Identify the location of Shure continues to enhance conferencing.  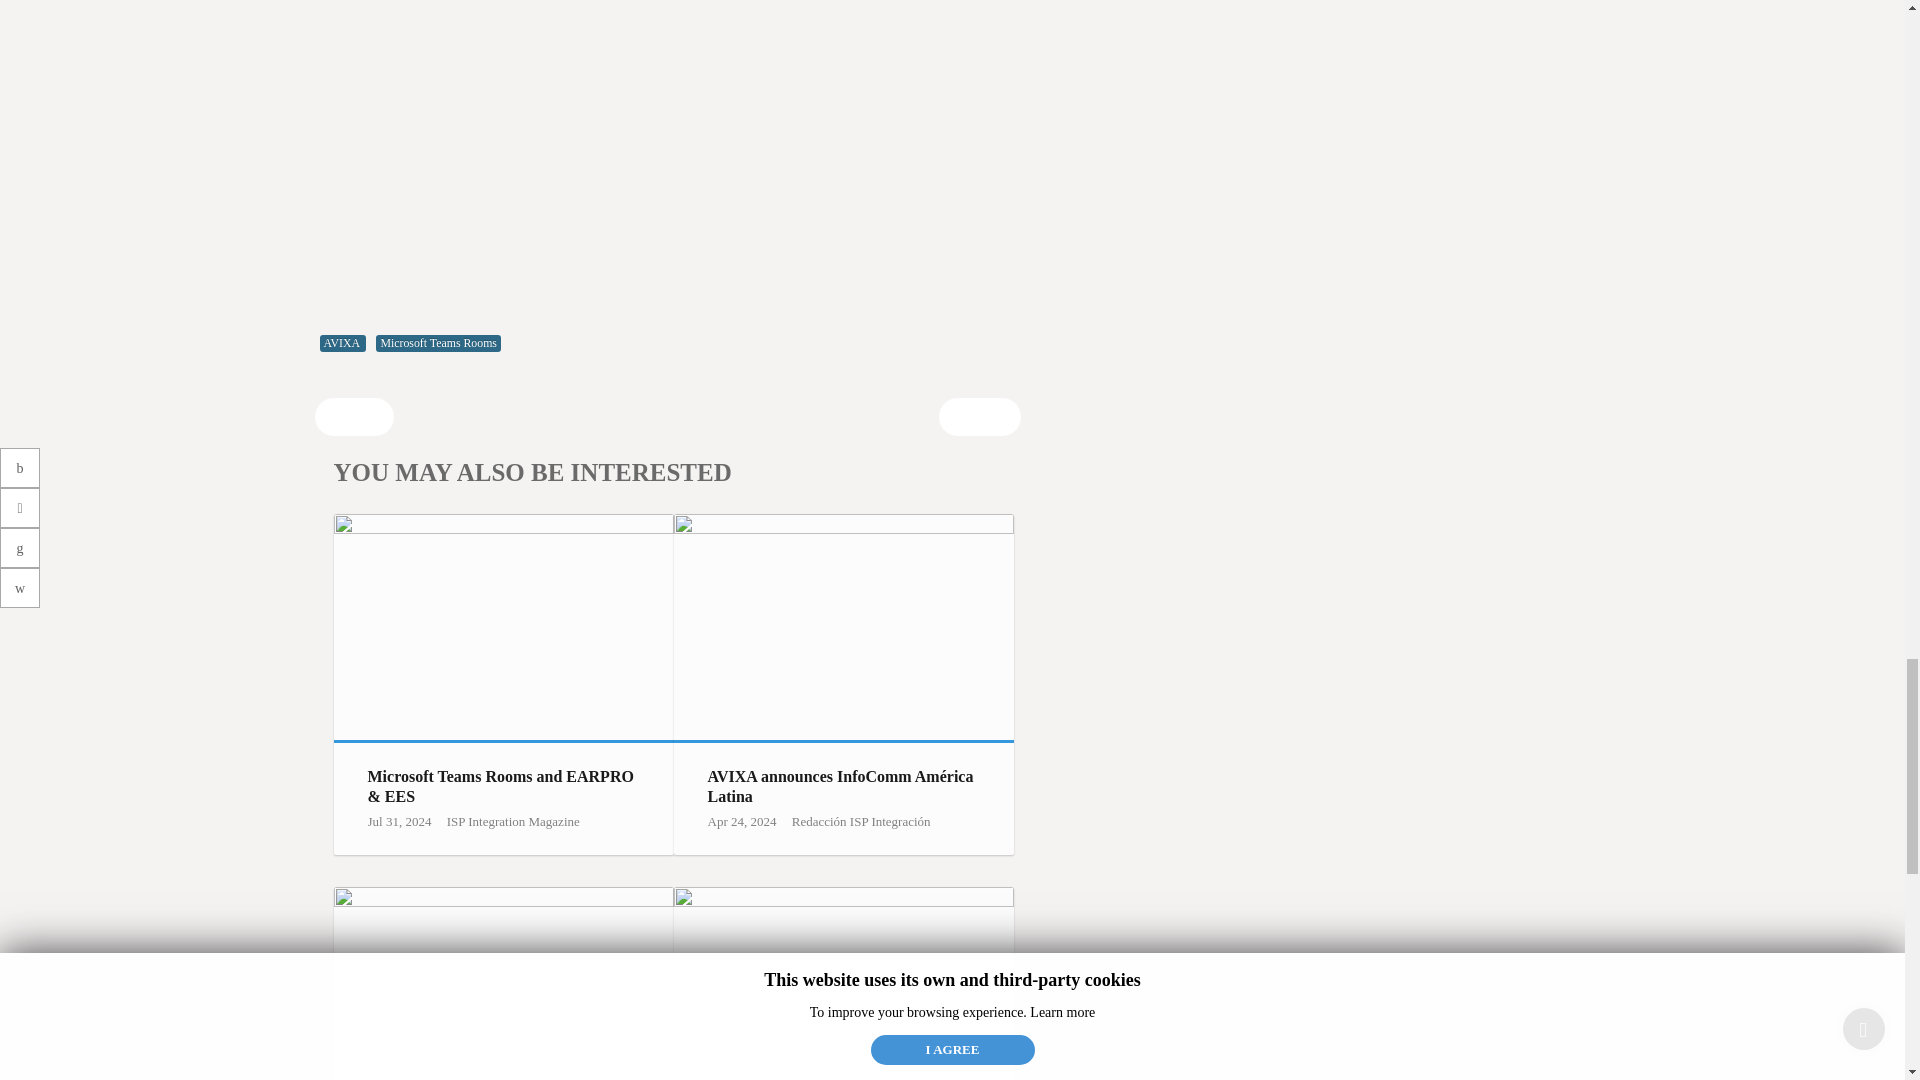
(504, 983).